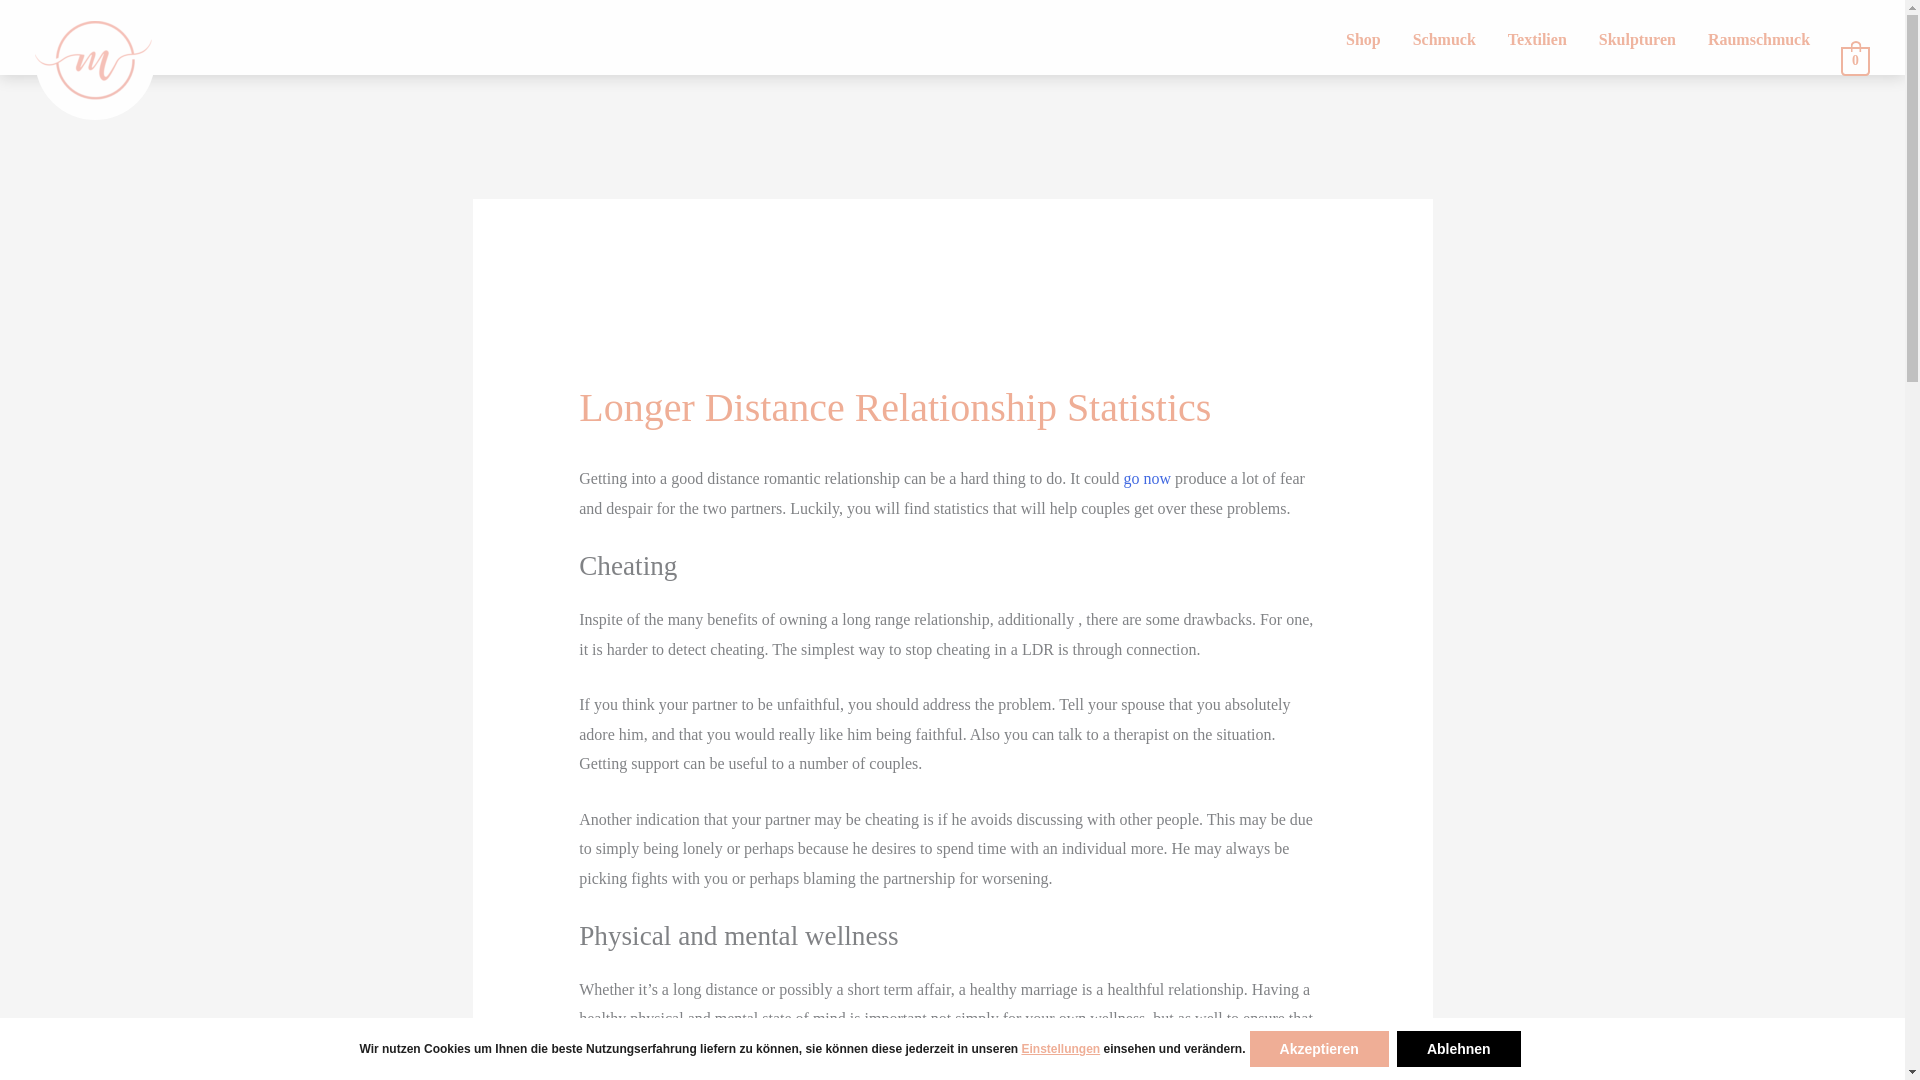  Describe the element at coordinates (1636, 40) in the screenshot. I see `Skulpturen` at that location.